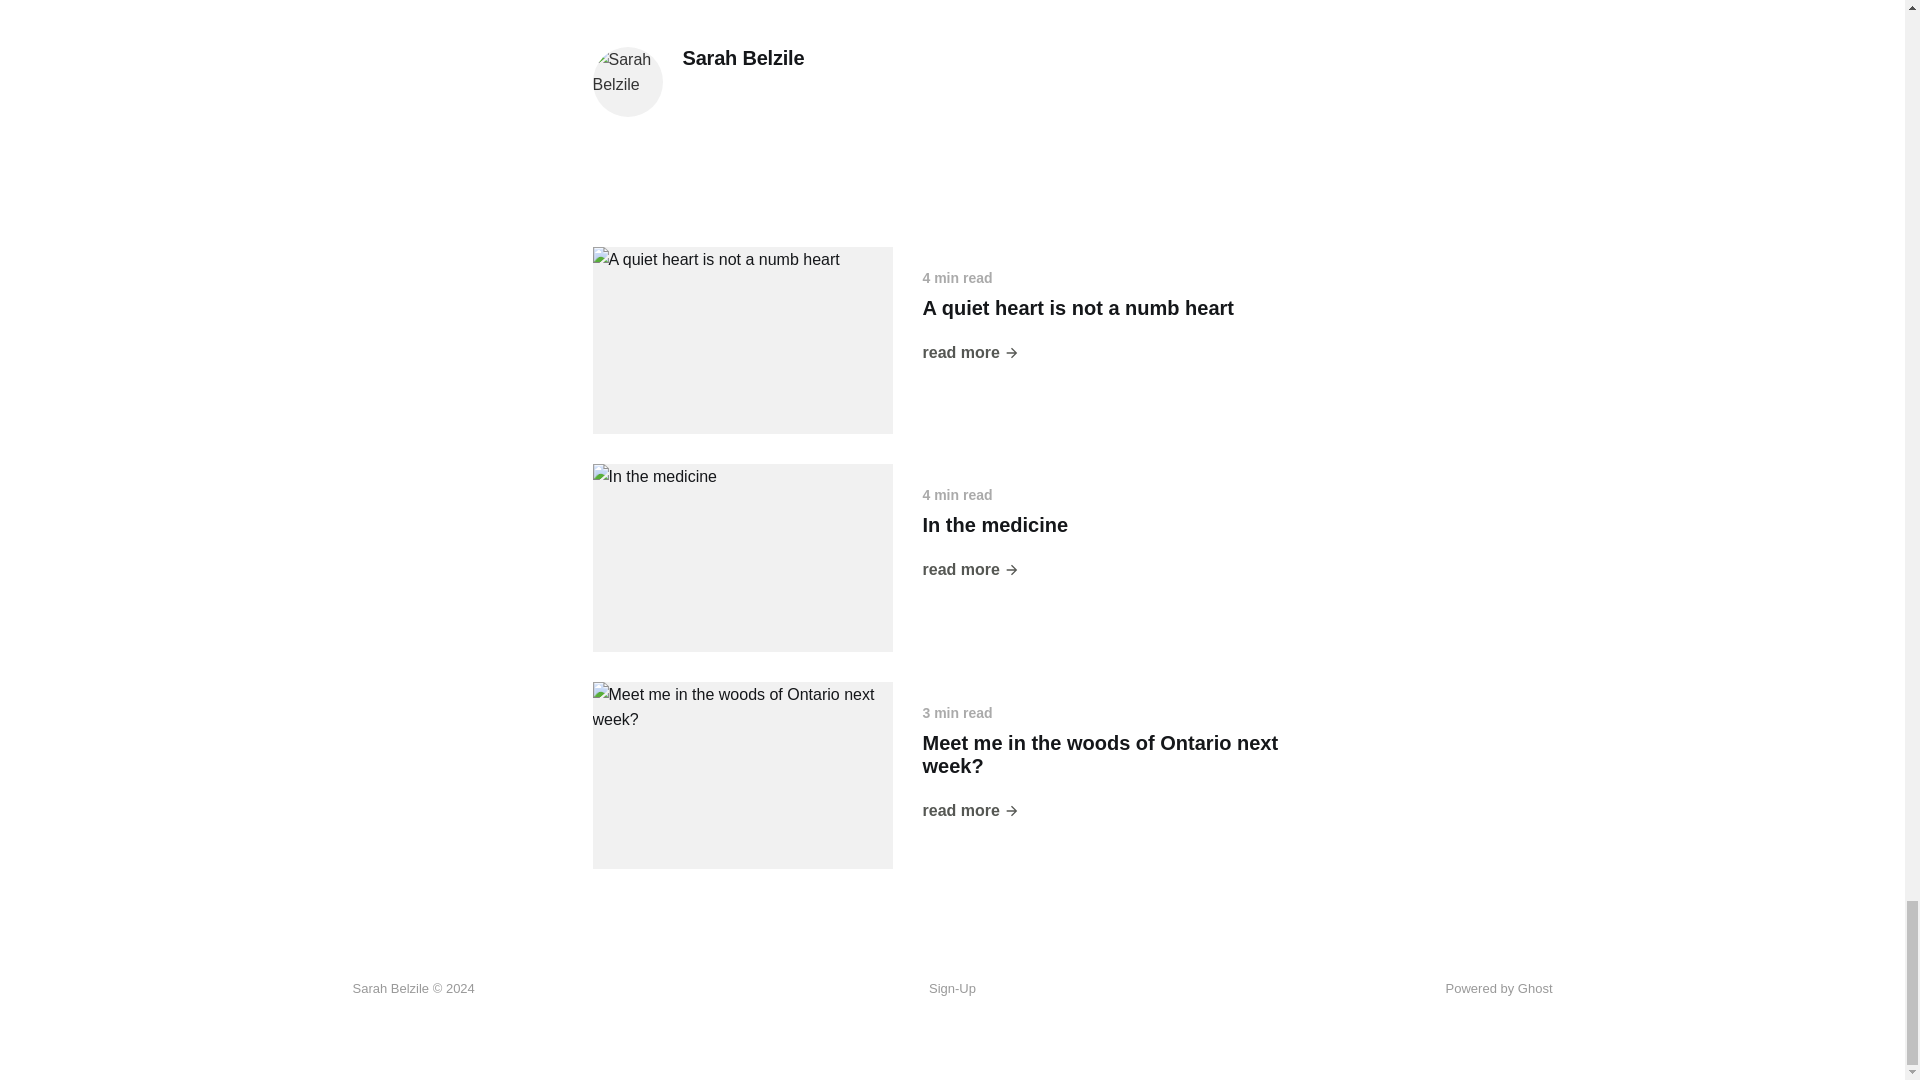  I want to click on read more, so click(970, 811).